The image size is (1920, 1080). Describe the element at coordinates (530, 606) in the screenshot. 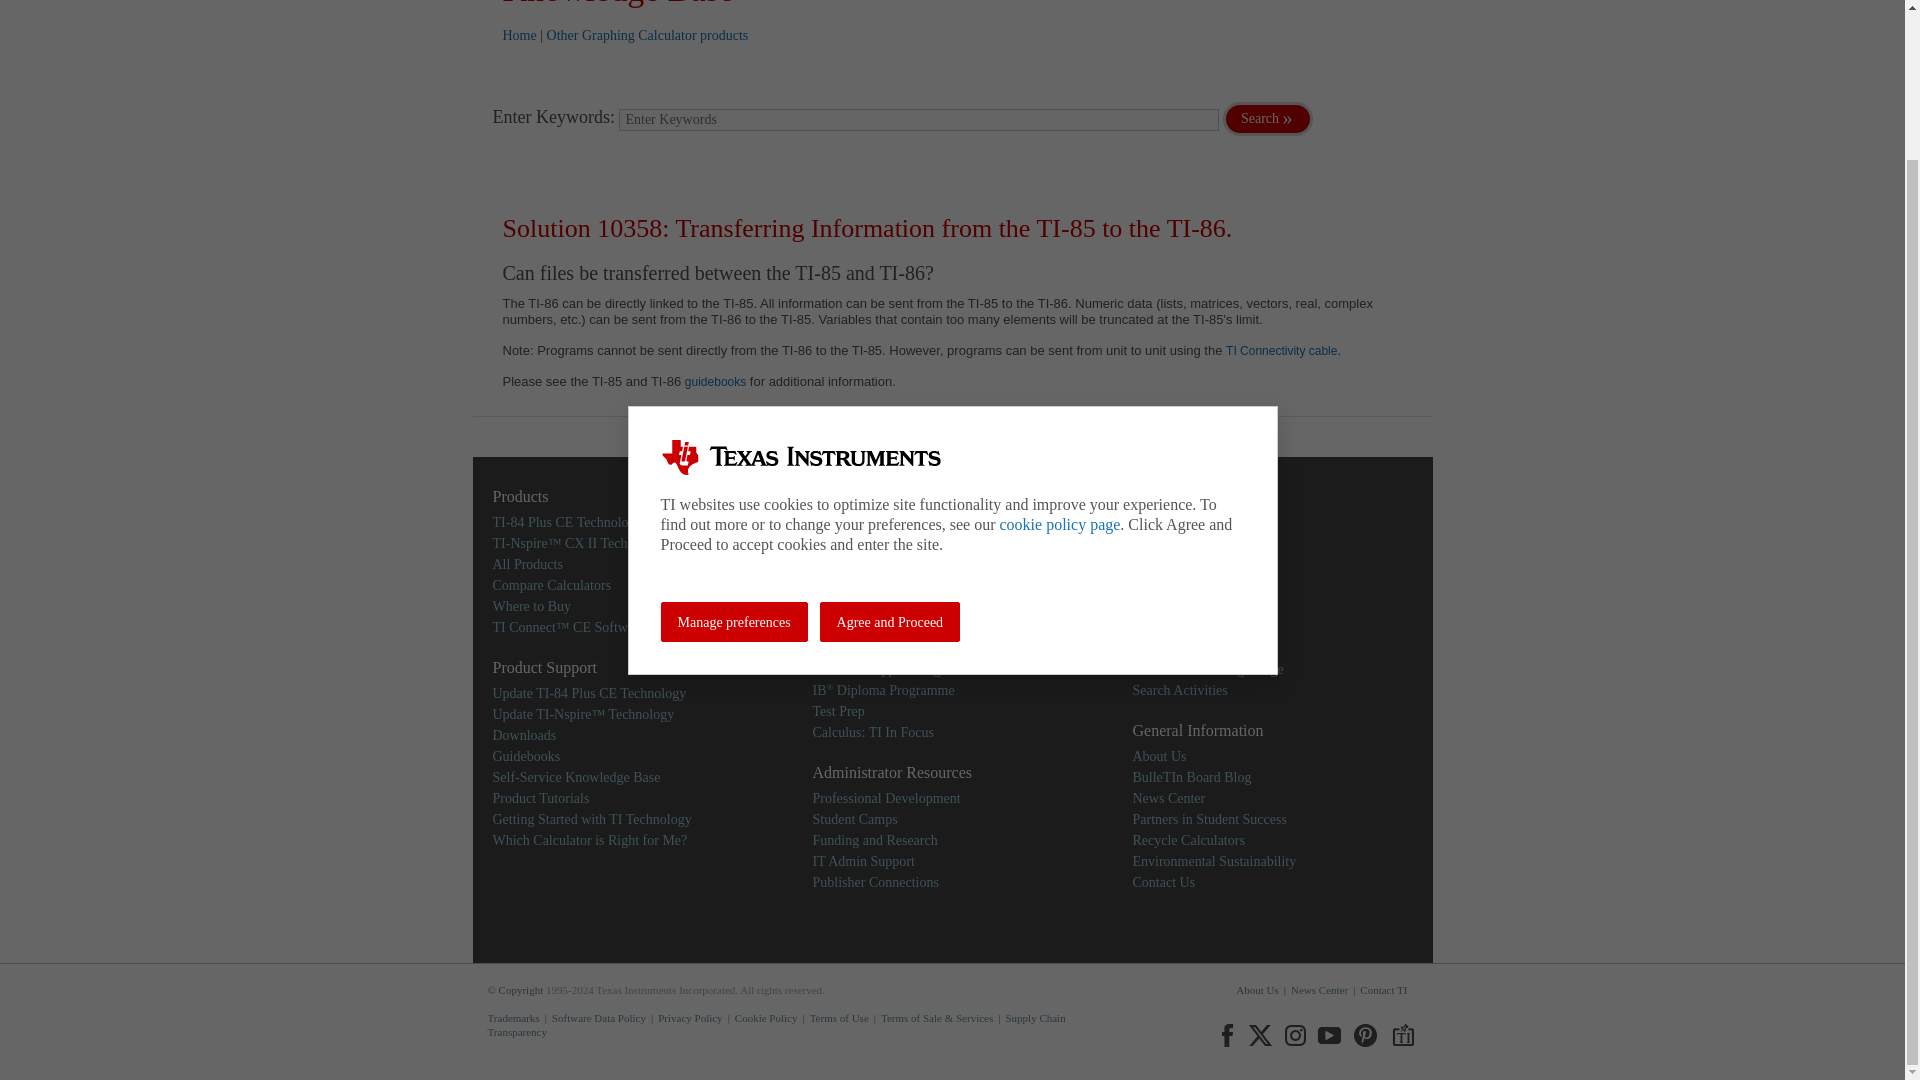

I see `Where to Buy` at that location.